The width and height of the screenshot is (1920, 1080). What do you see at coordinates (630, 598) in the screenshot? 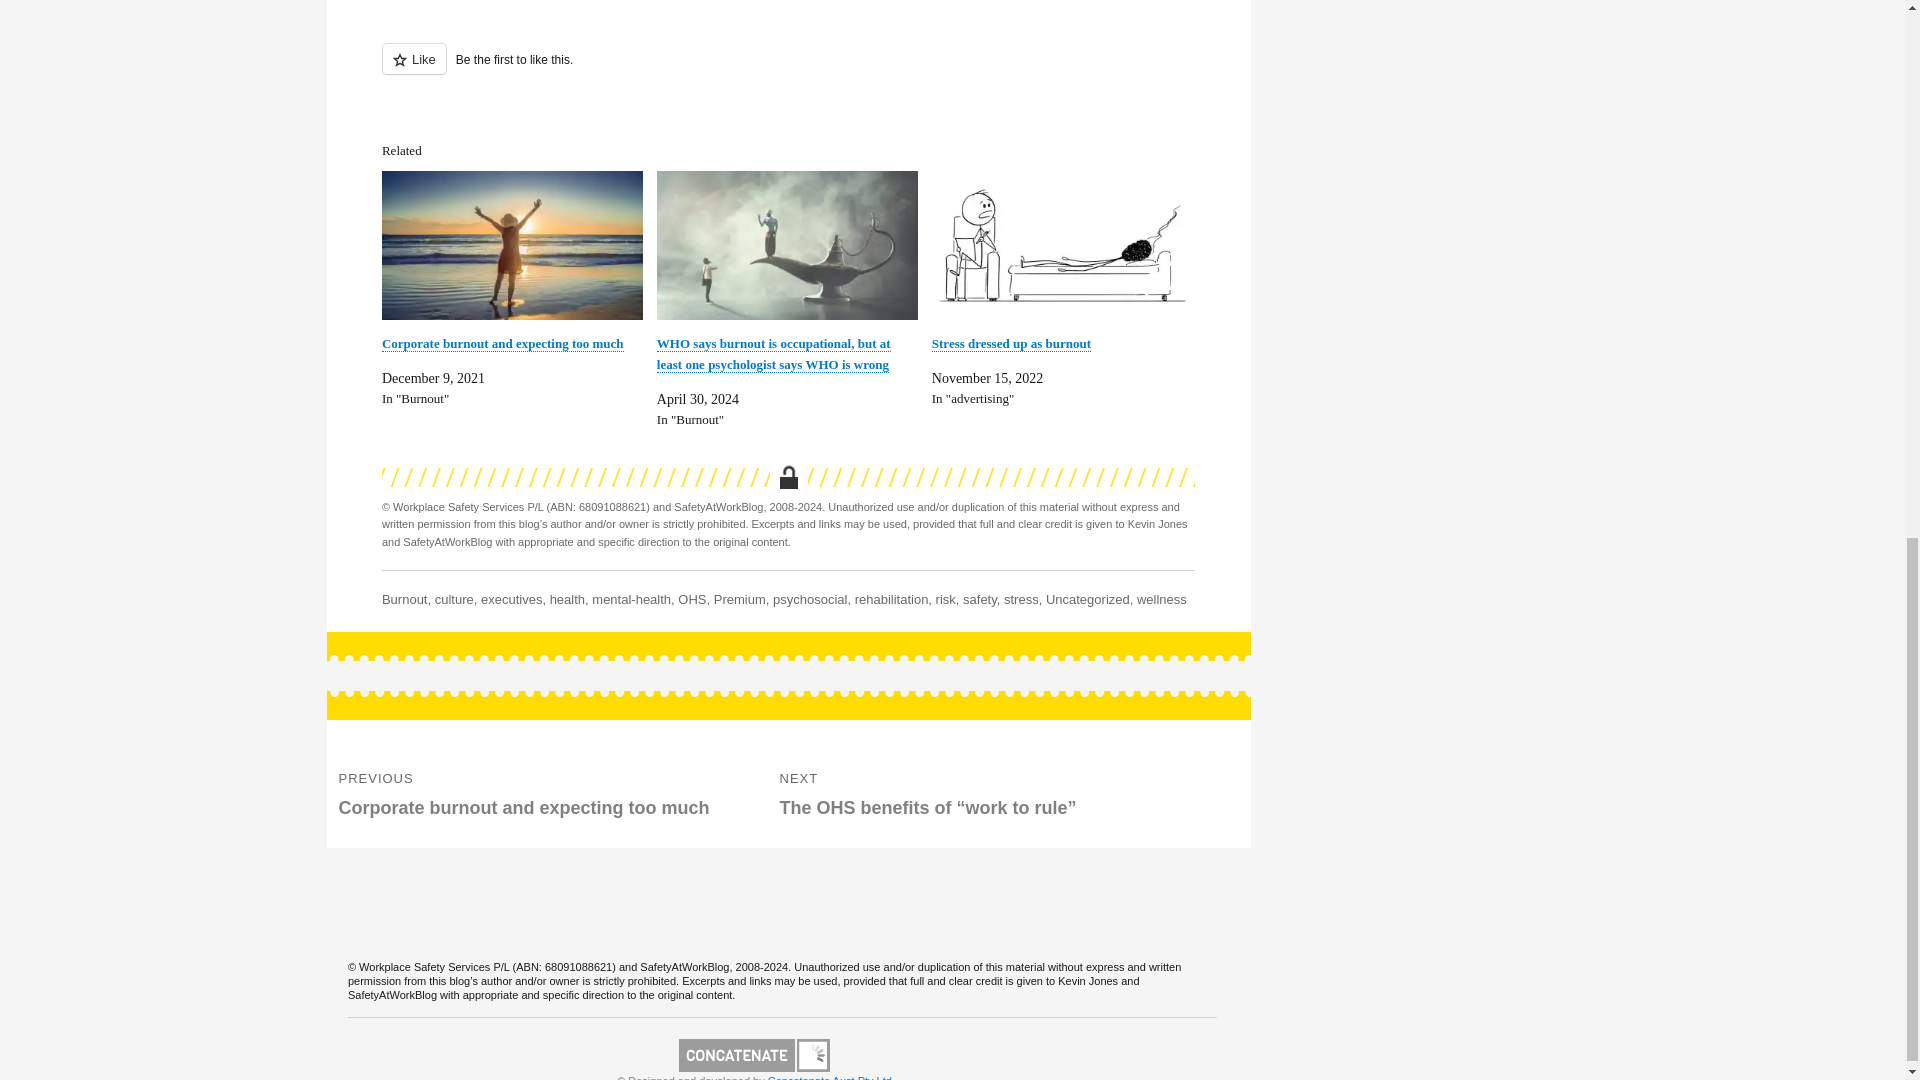
I see `mental-health` at bounding box center [630, 598].